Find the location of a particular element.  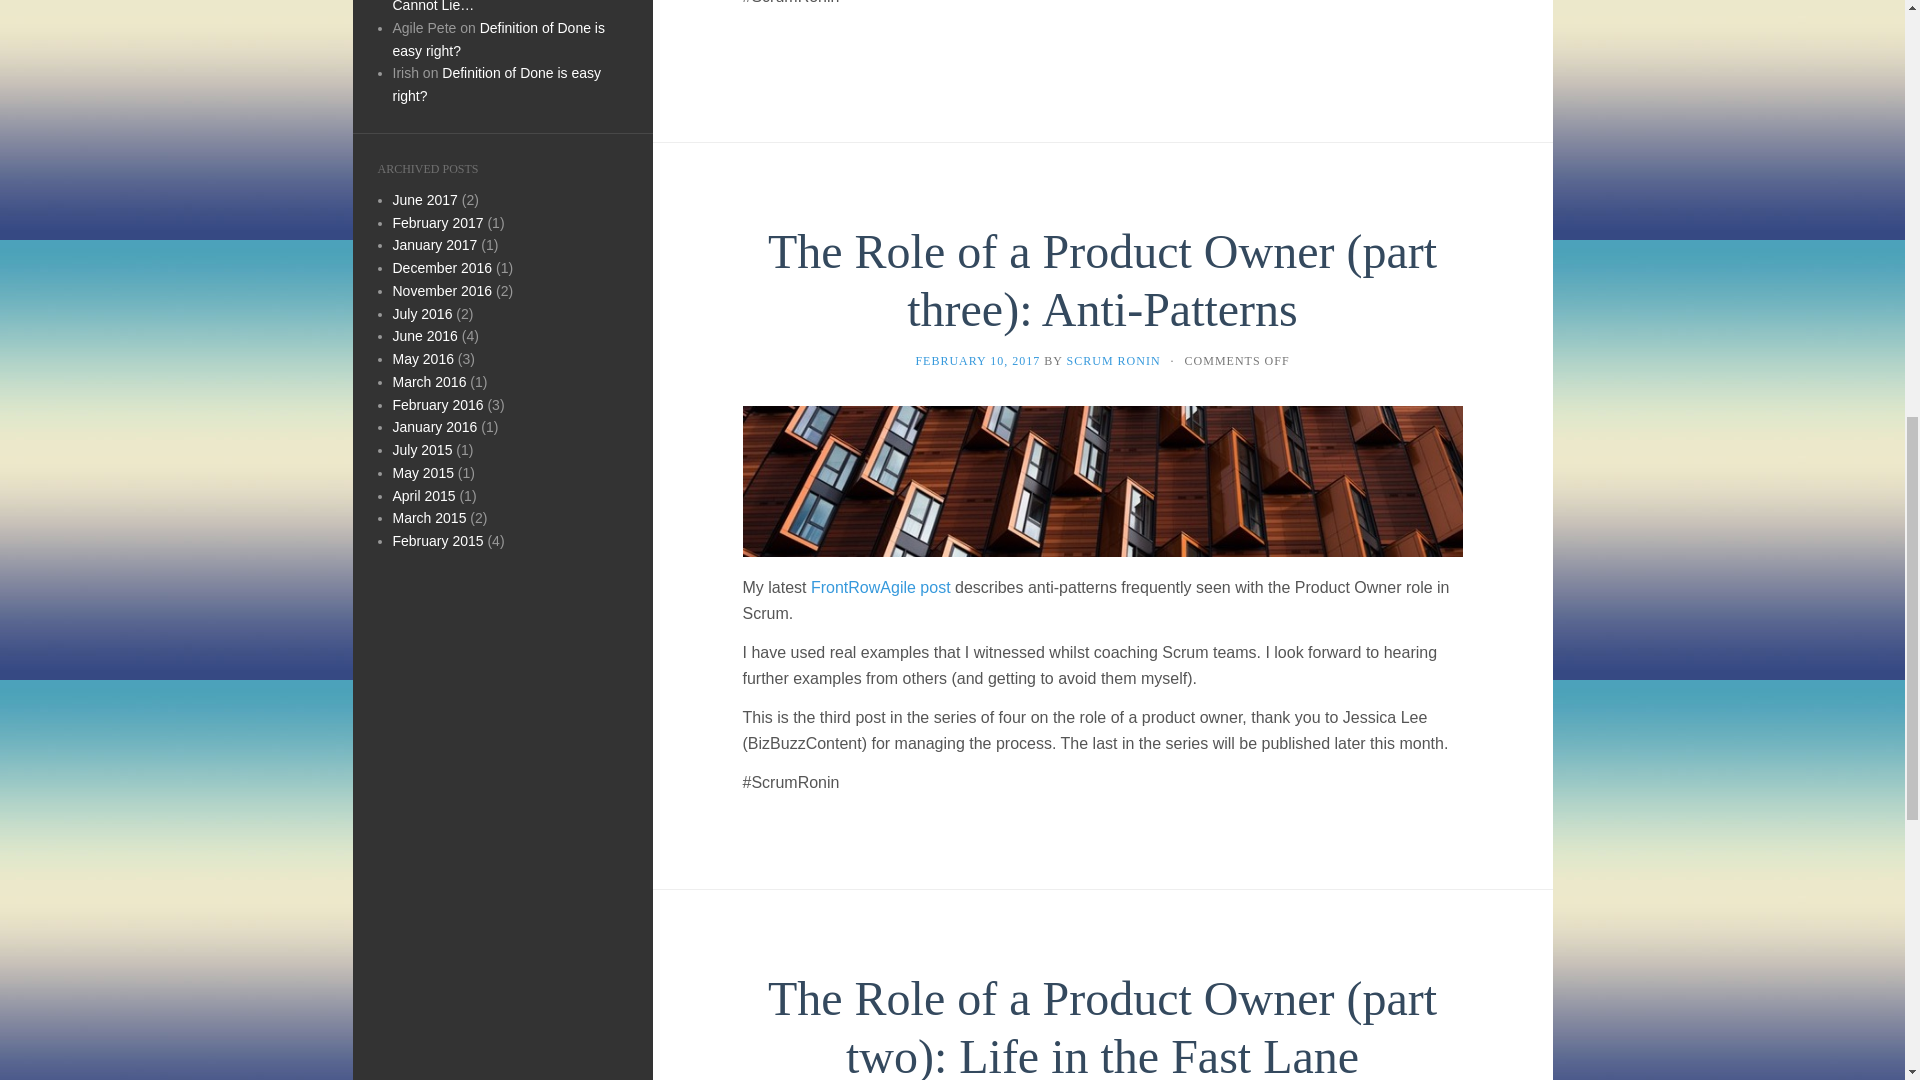

November 2016 is located at coordinates (441, 290).